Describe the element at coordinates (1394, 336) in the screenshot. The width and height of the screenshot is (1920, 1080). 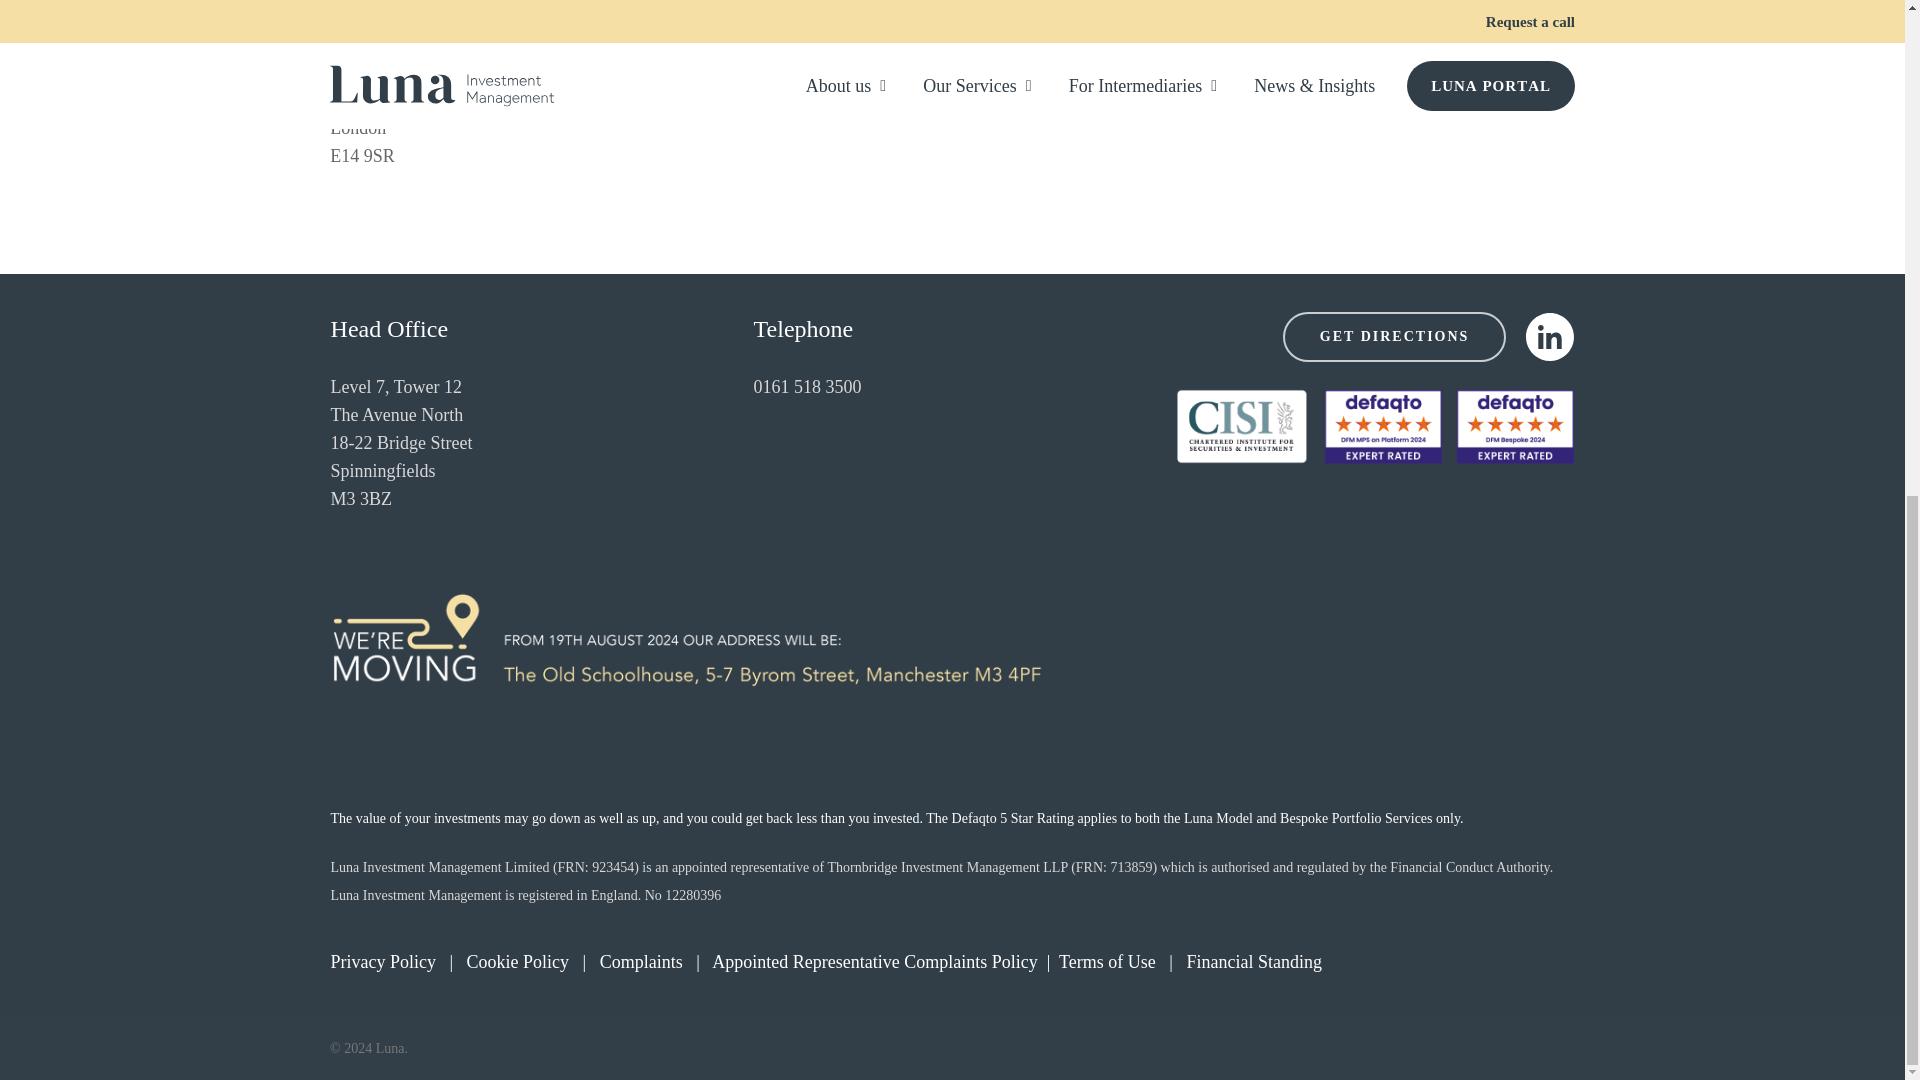
I see `GET DIRECTIONS` at that location.